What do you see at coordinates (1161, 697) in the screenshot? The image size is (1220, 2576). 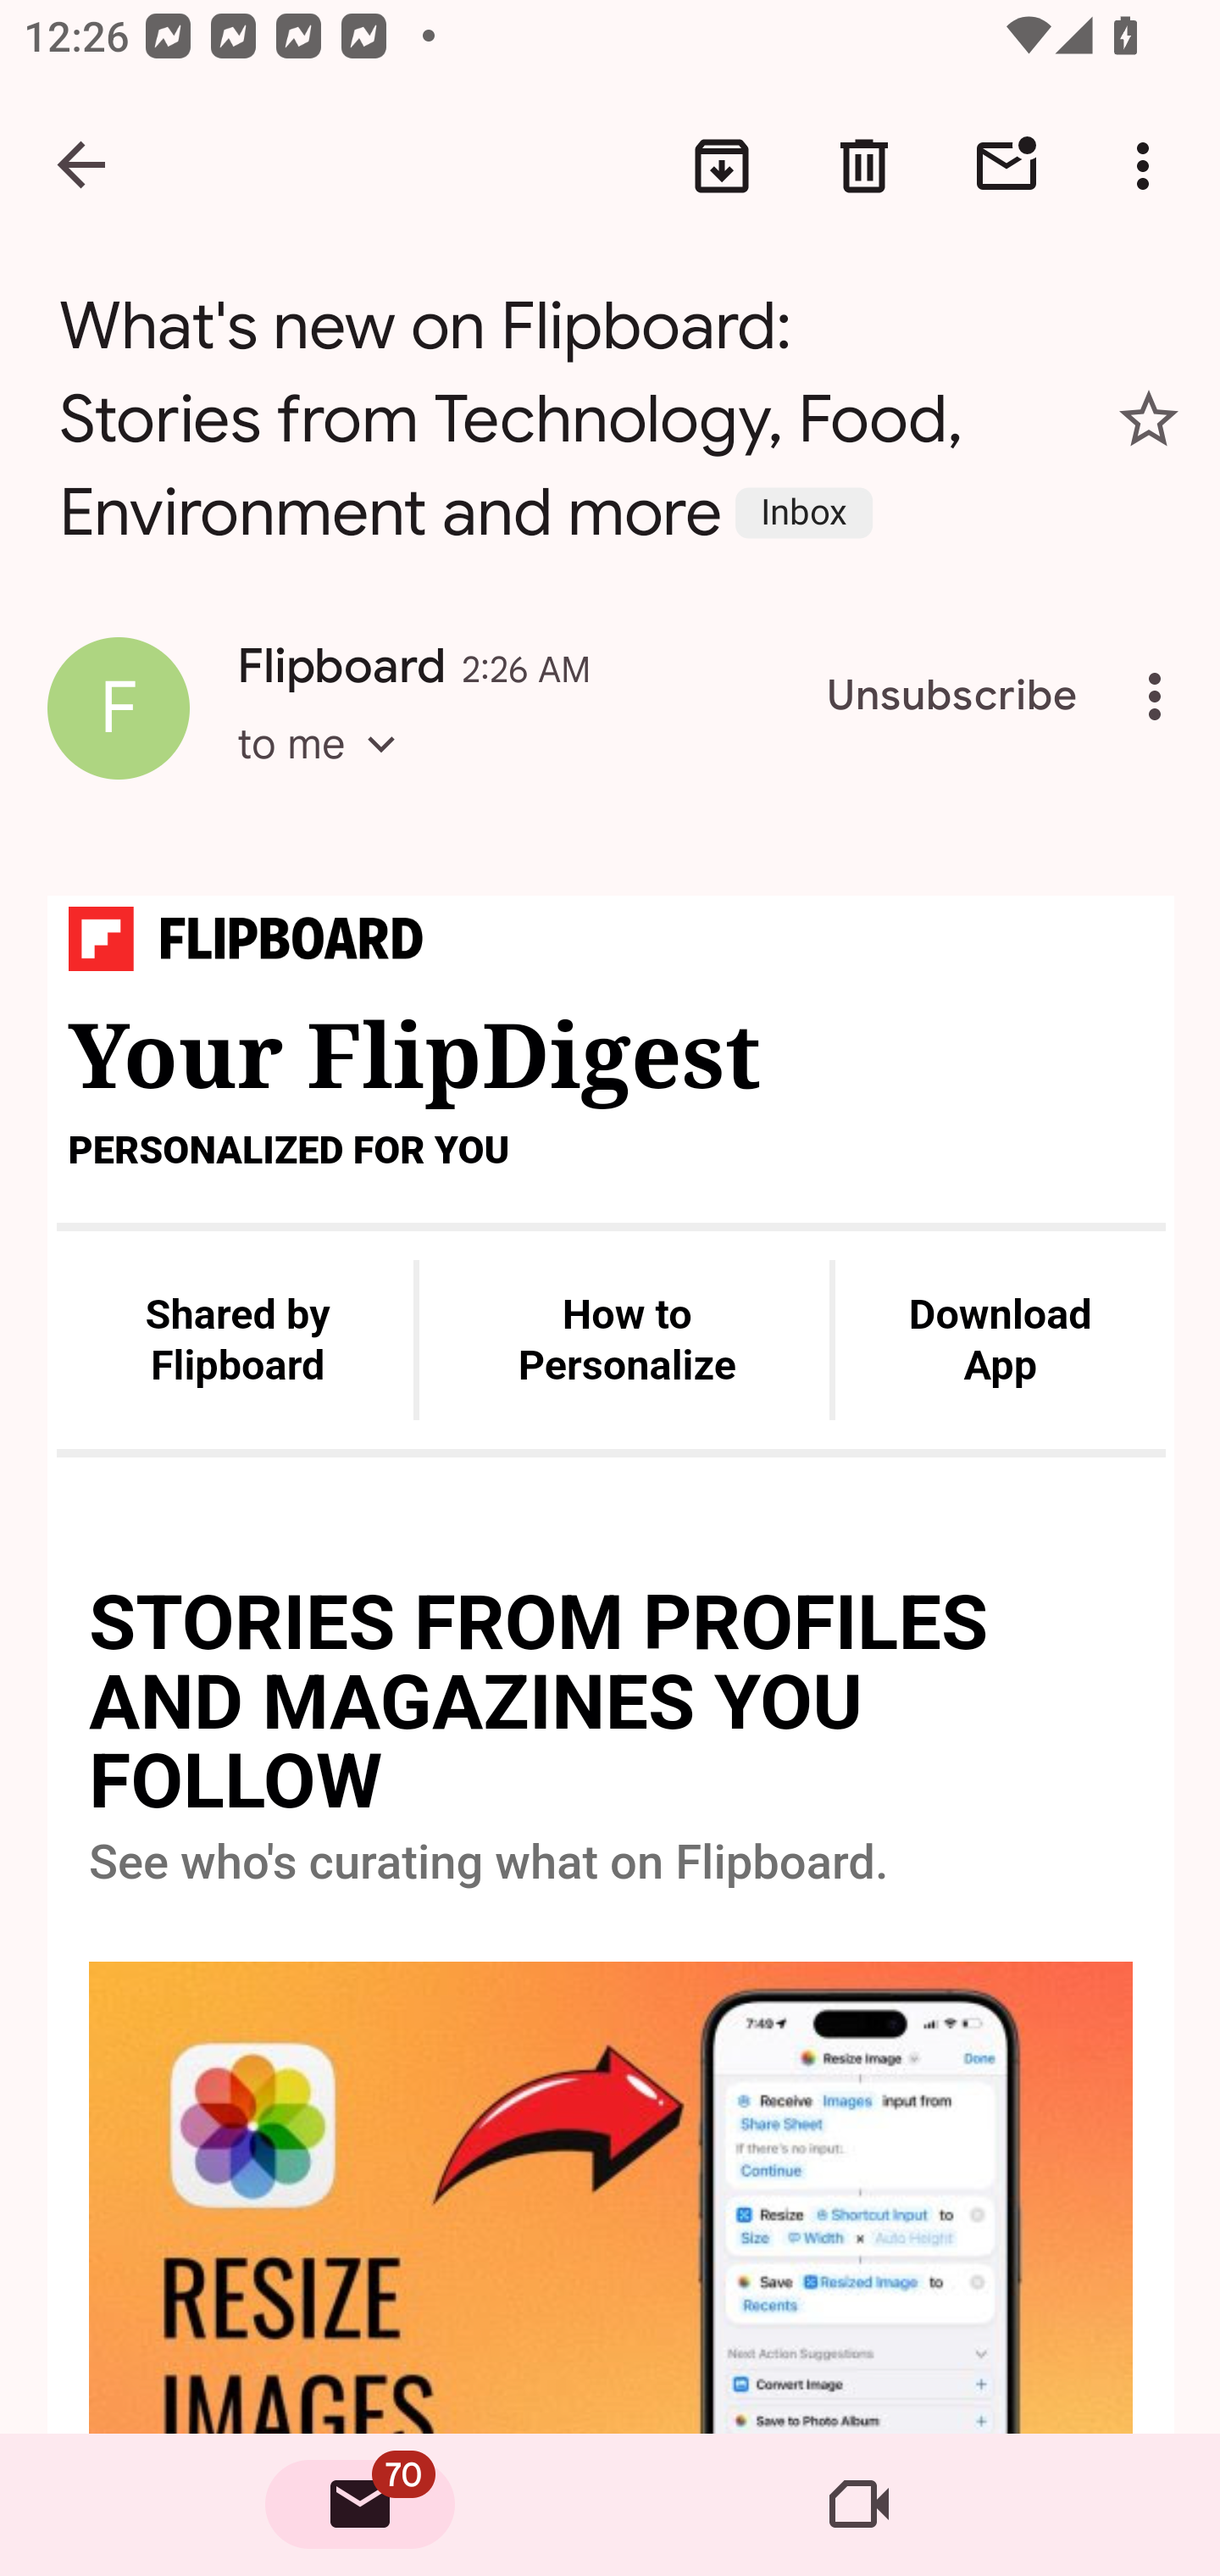 I see `More options` at bounding box center [1161, 697].